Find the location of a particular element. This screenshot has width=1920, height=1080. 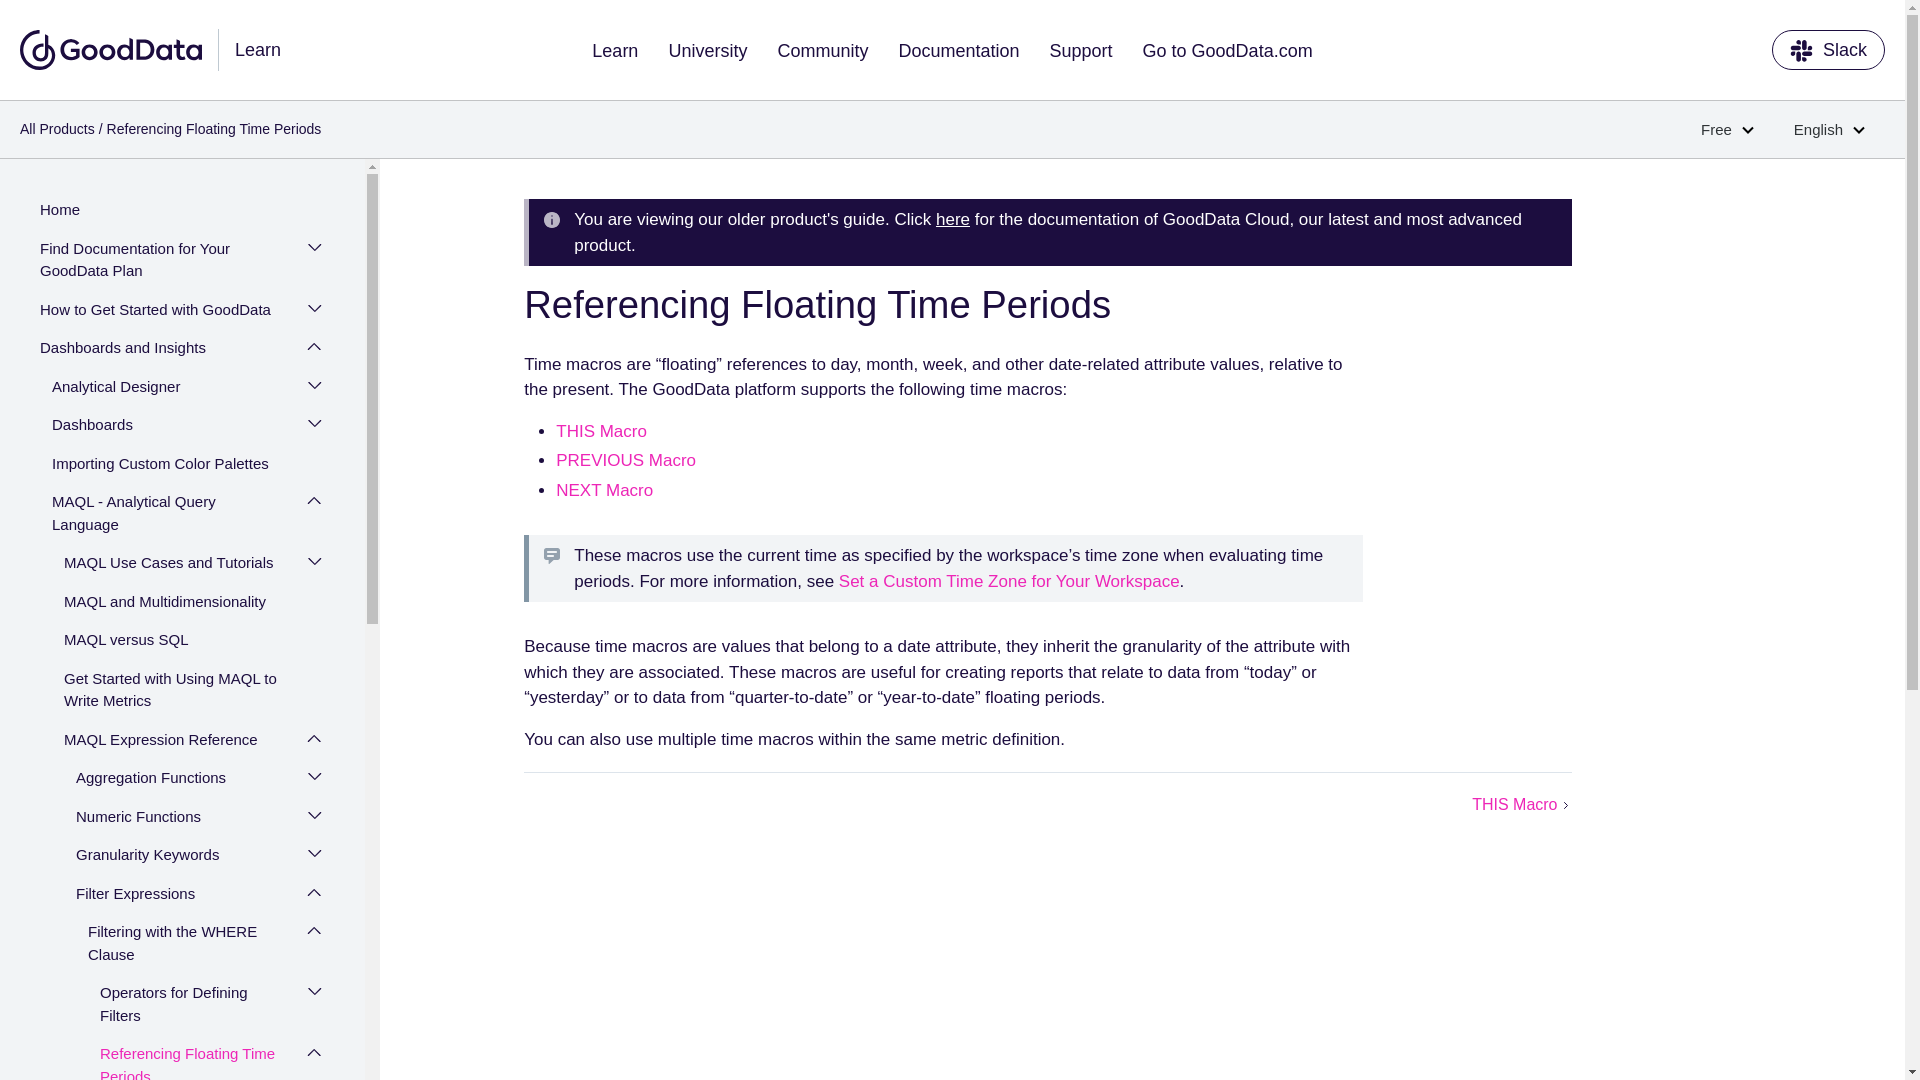

Slack is located at coordinates (1828, 50).